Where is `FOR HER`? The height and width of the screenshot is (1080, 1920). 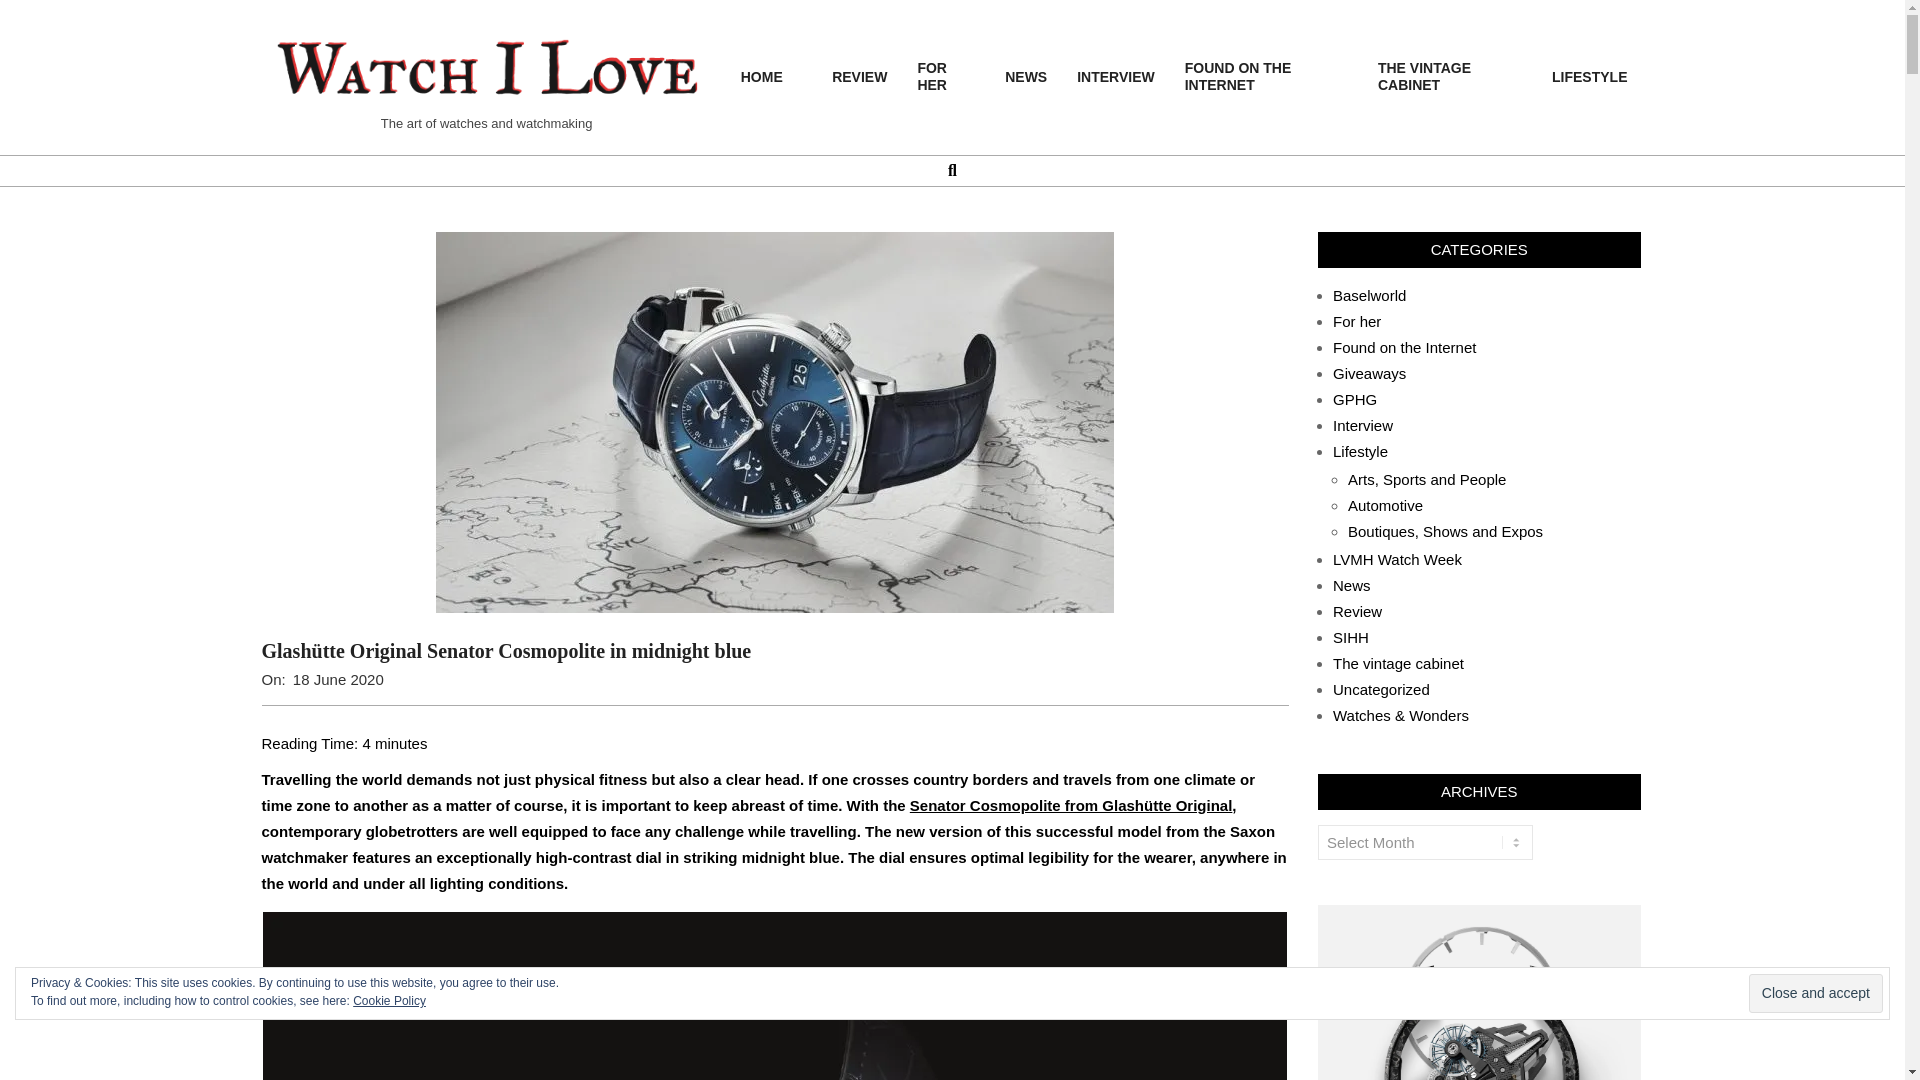
FOR HER is located at coordinates (946, 76).